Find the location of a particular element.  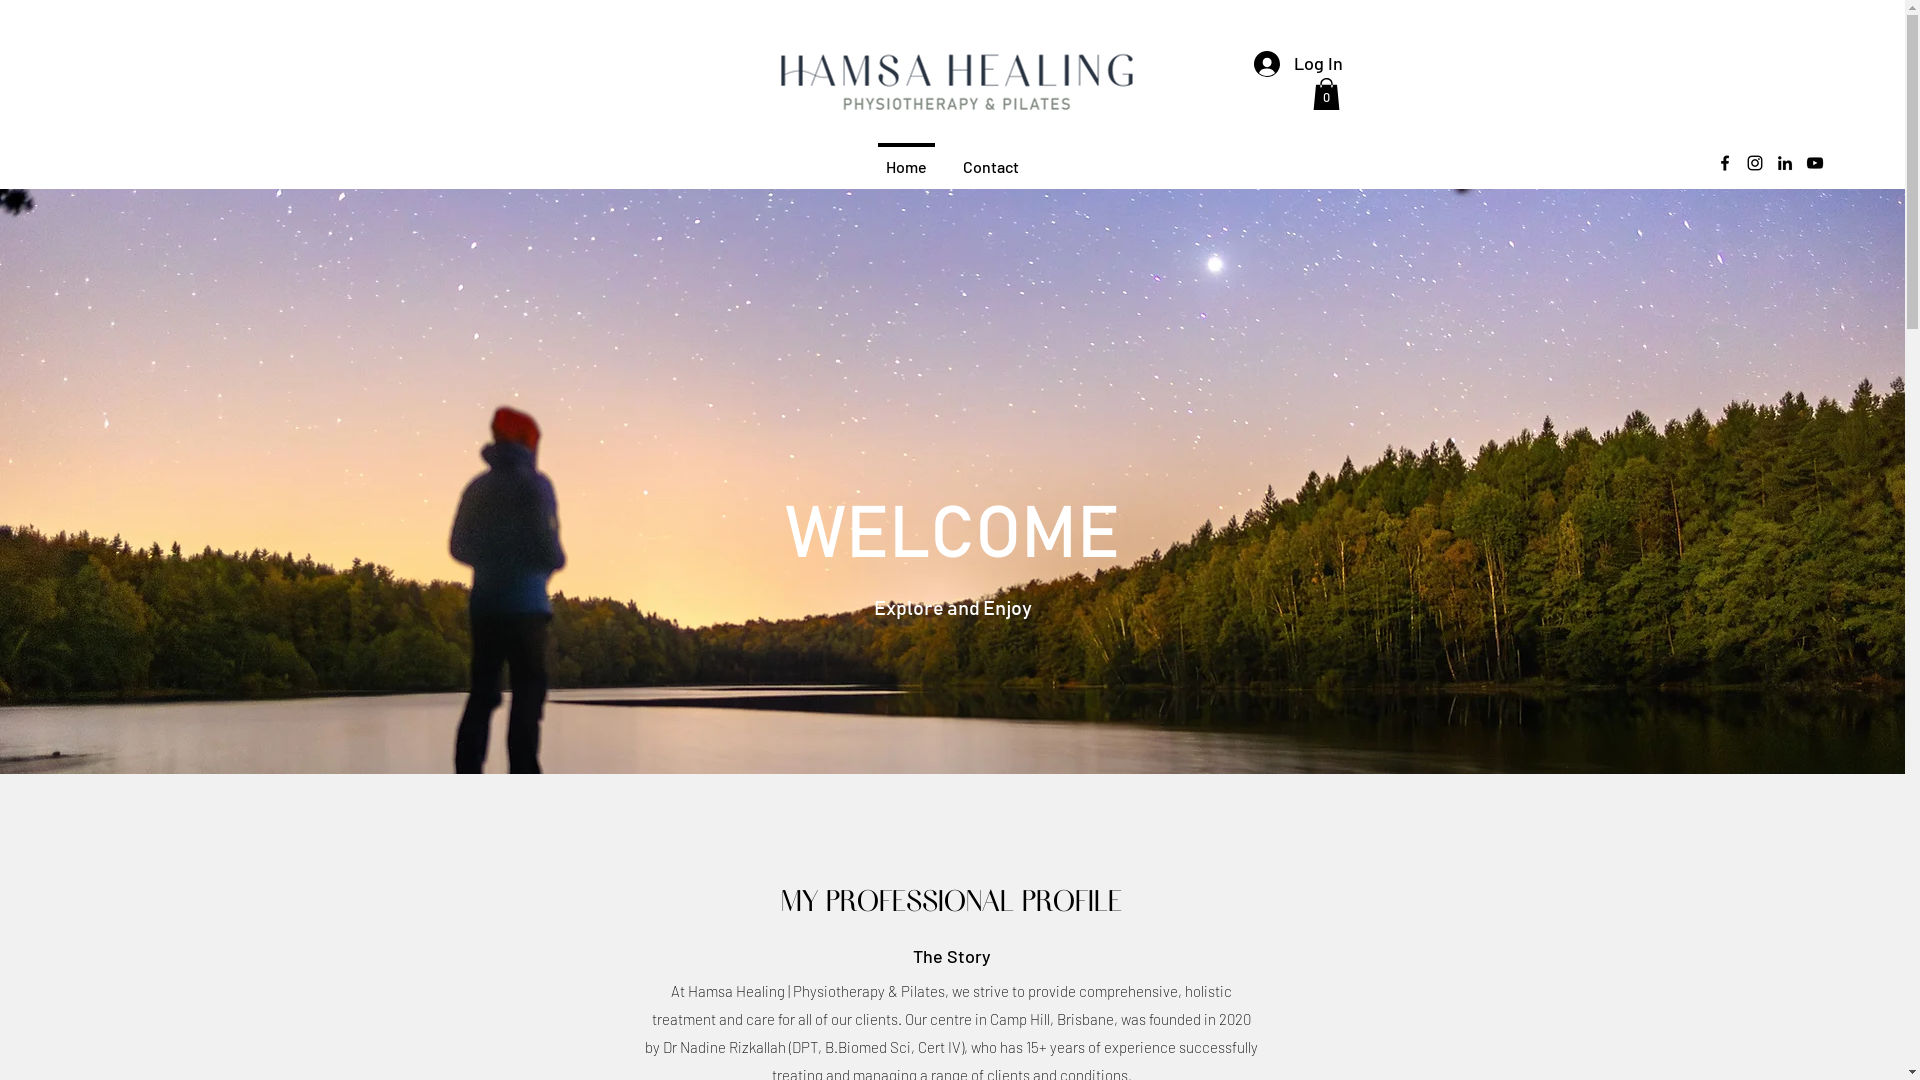

Home is located at coordinates (906, 158).